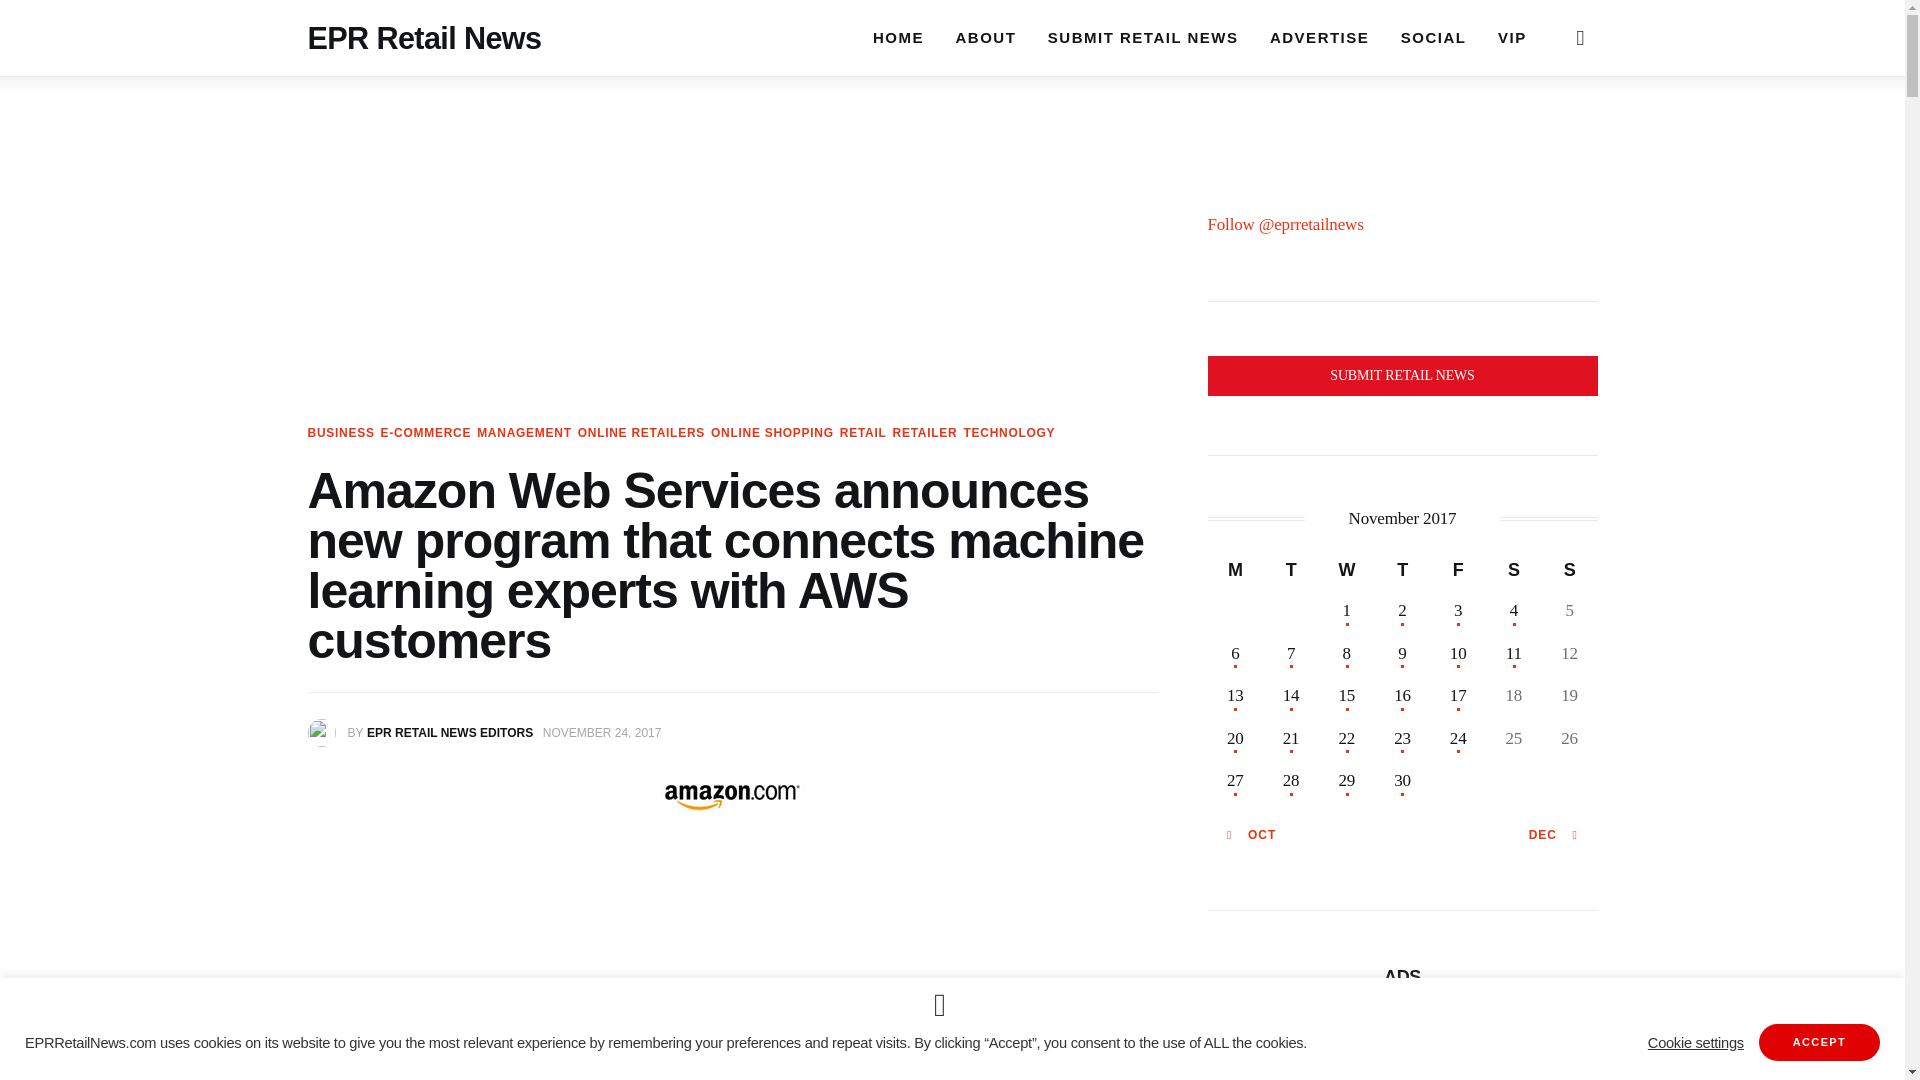 The width and height of the screenshot is (1920, 1080). Describe the element at coordinates (1318, 37) in the screenshot. I see `ADVERTISE` at that location.